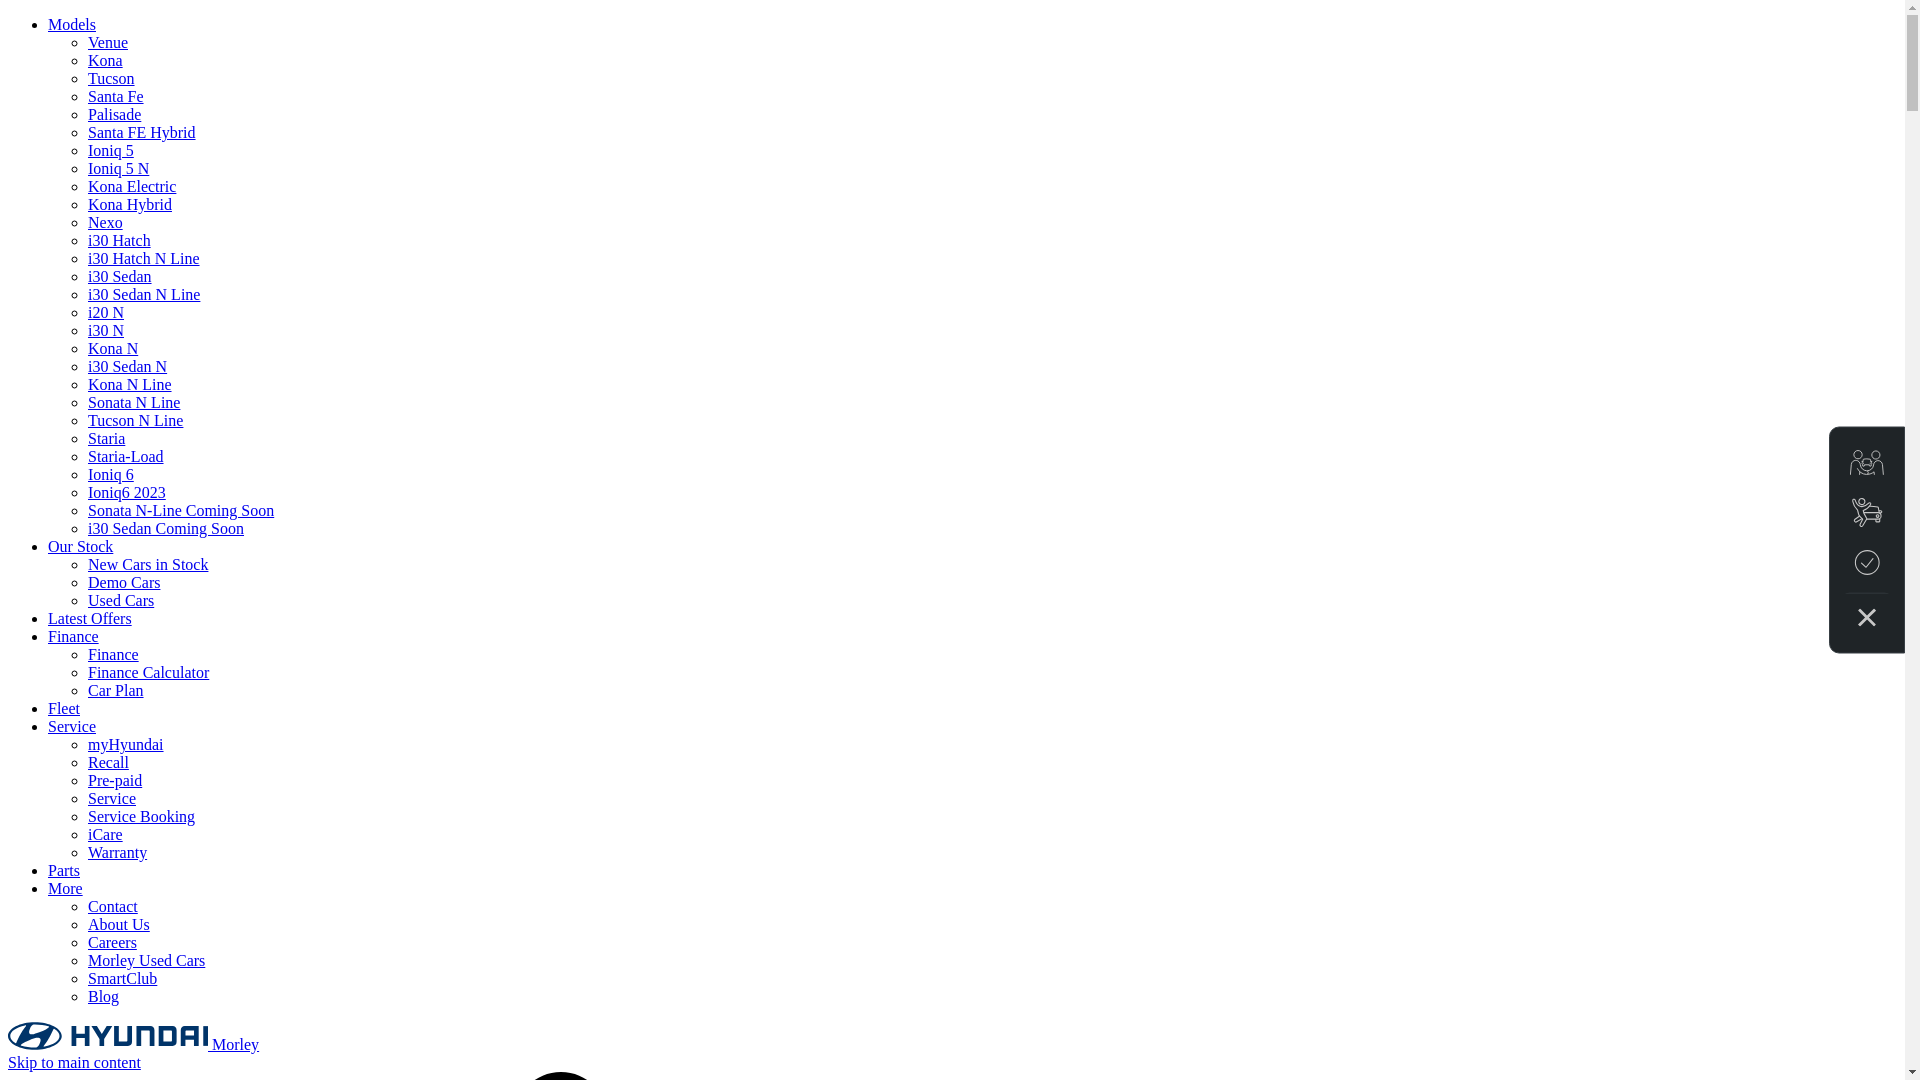  I want to click on Service Booking, so click(142, 816).